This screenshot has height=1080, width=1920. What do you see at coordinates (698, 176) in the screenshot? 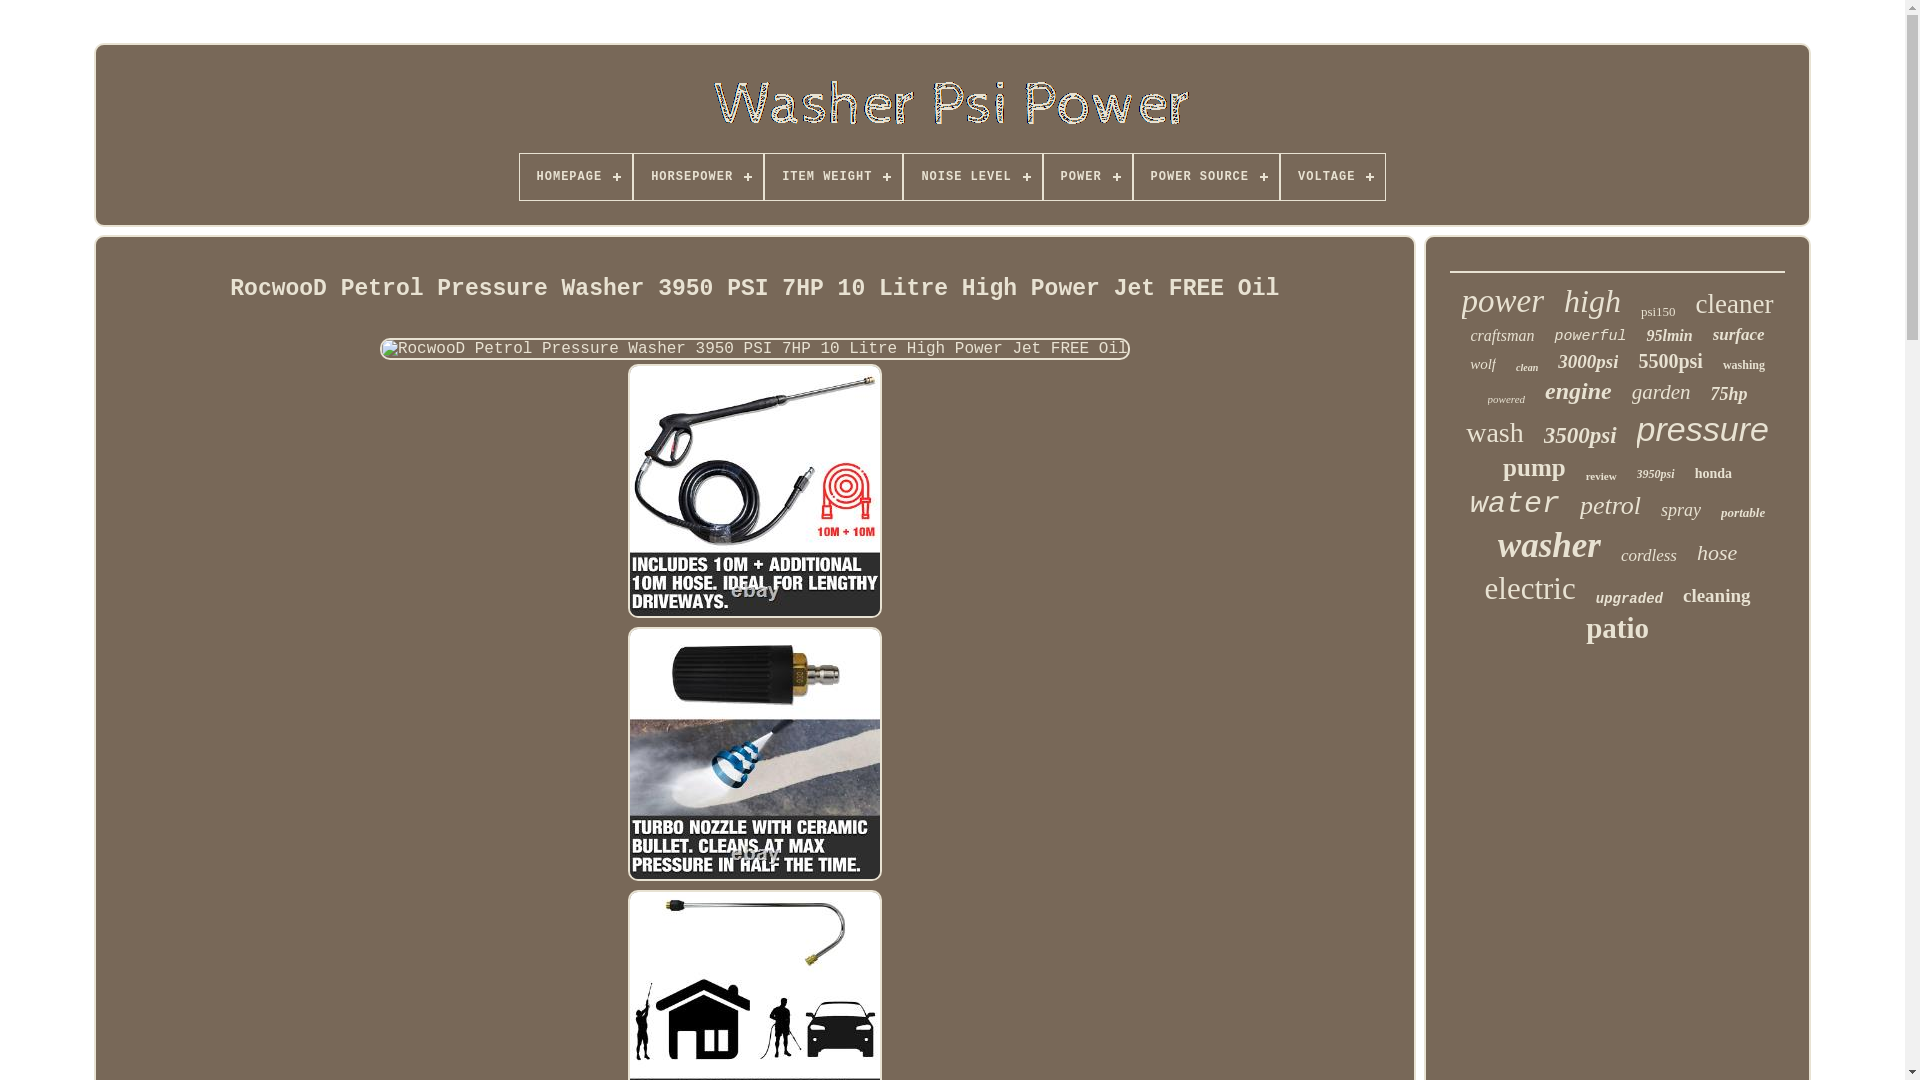
I see `HORSEPOWER` at bounding box center [698, 176].